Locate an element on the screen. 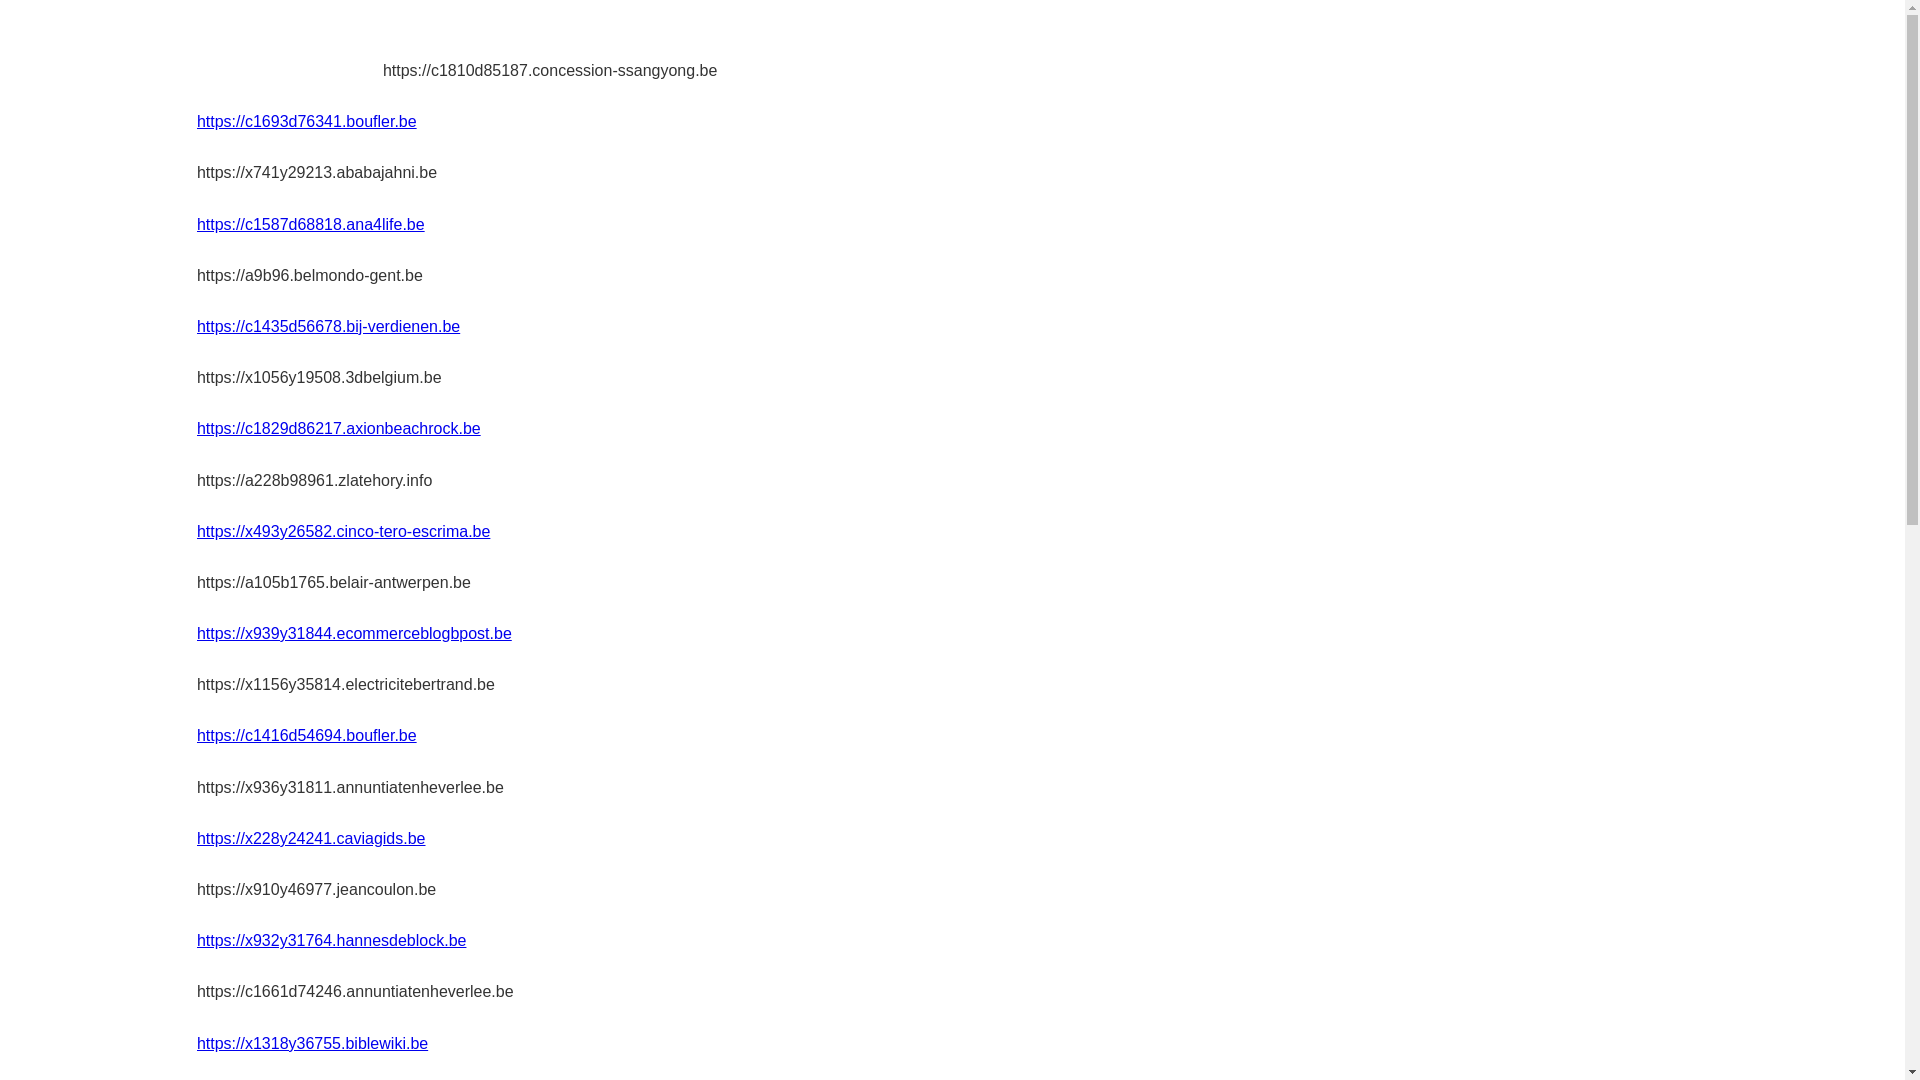  https://c1693d76341.boufler.be is located at coordinates (307, 122).